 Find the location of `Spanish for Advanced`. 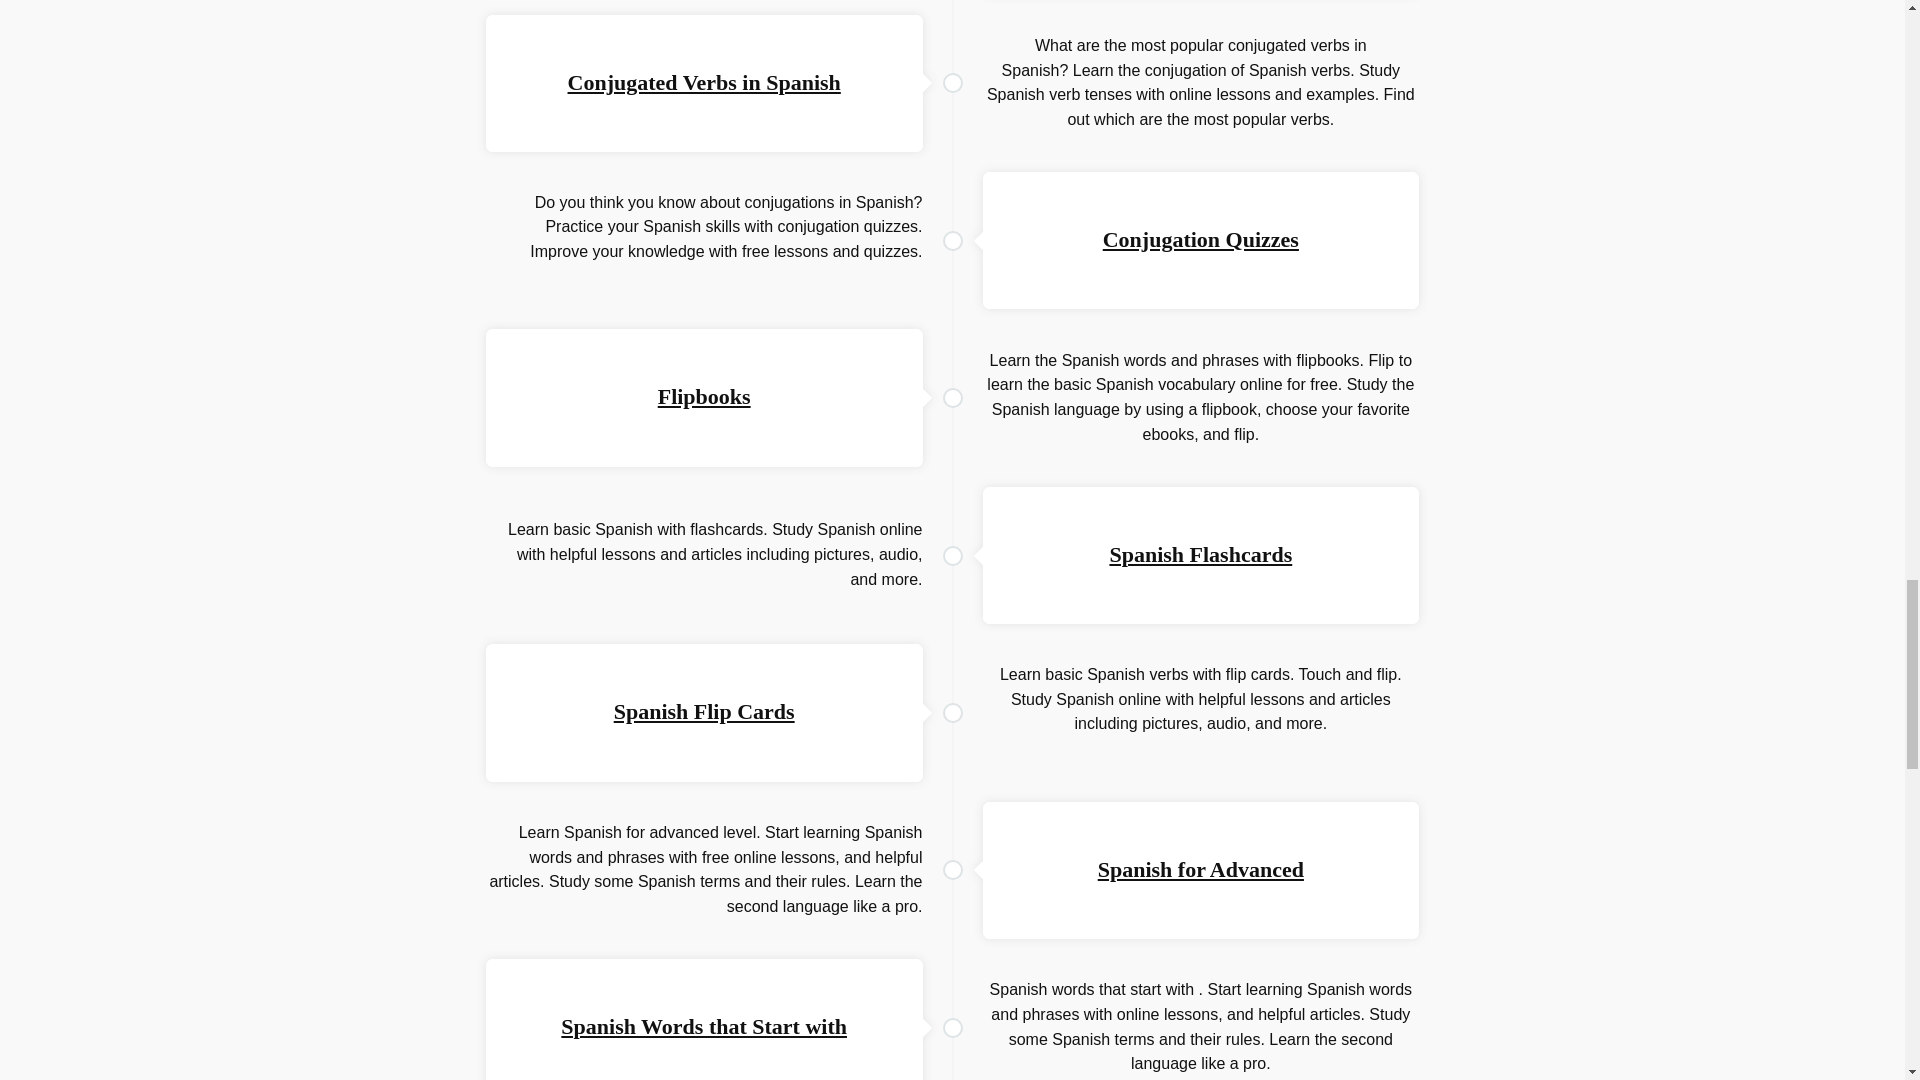

Spanish for Advanced is located at coordinates (1200, 870).